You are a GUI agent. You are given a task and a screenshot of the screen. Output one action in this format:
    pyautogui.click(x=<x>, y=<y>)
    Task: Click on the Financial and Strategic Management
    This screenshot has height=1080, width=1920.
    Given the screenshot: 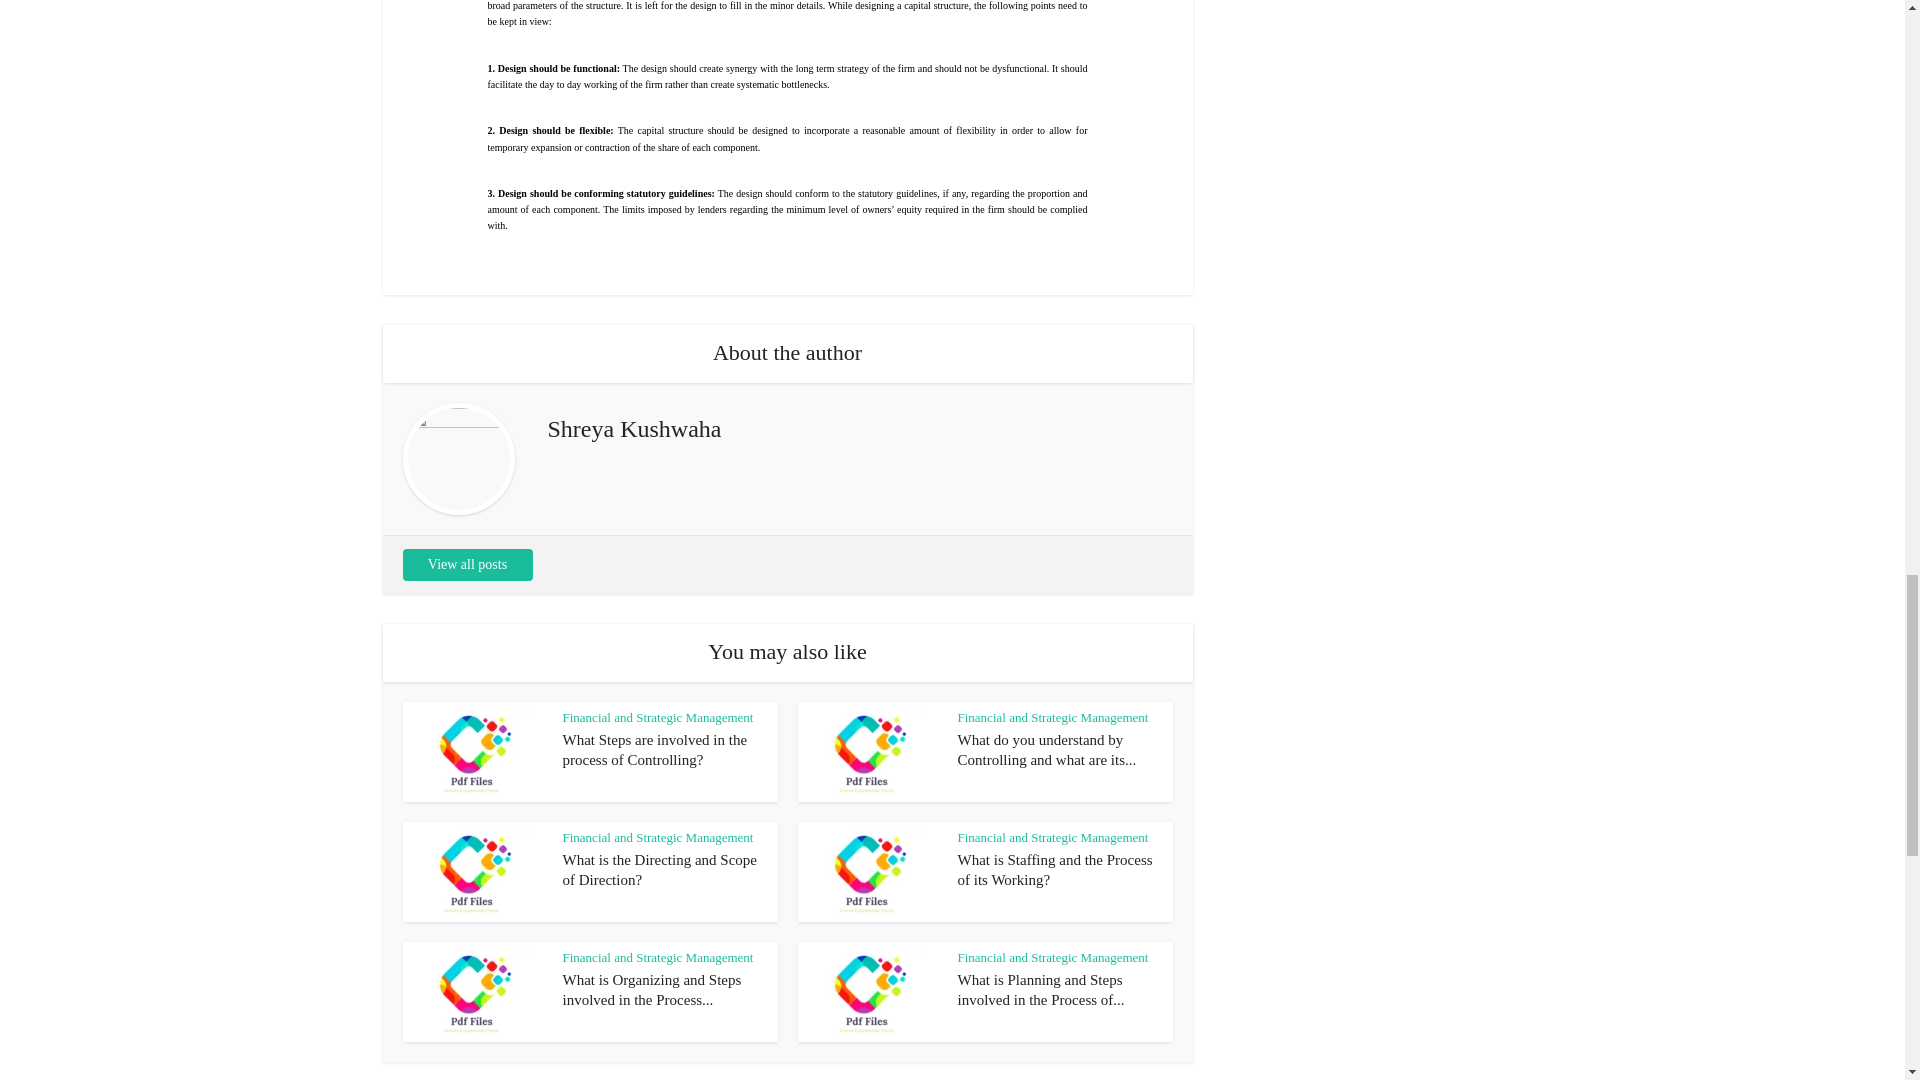 What is the action you would take?
    pyautogui.click(x=657, y=716)
    